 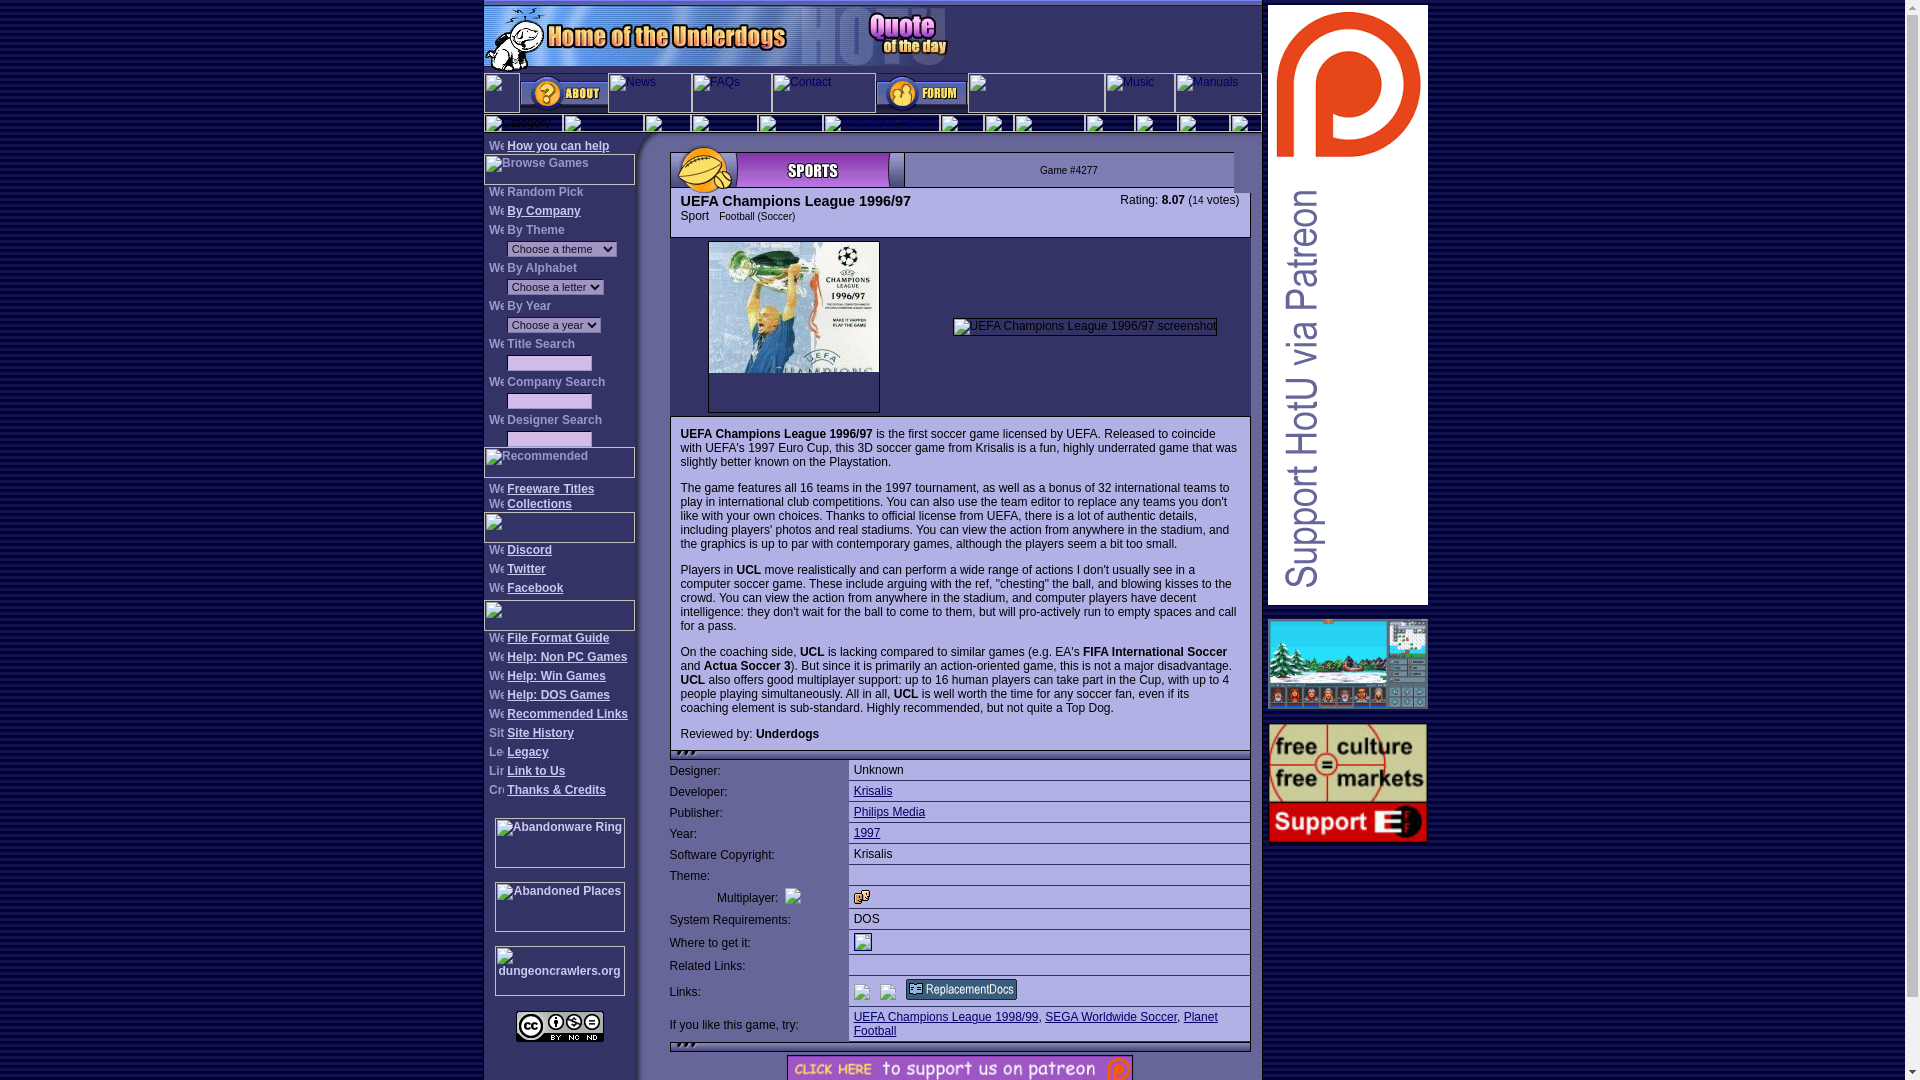 I want to click on Random Pick, so click(x=544, y=191).